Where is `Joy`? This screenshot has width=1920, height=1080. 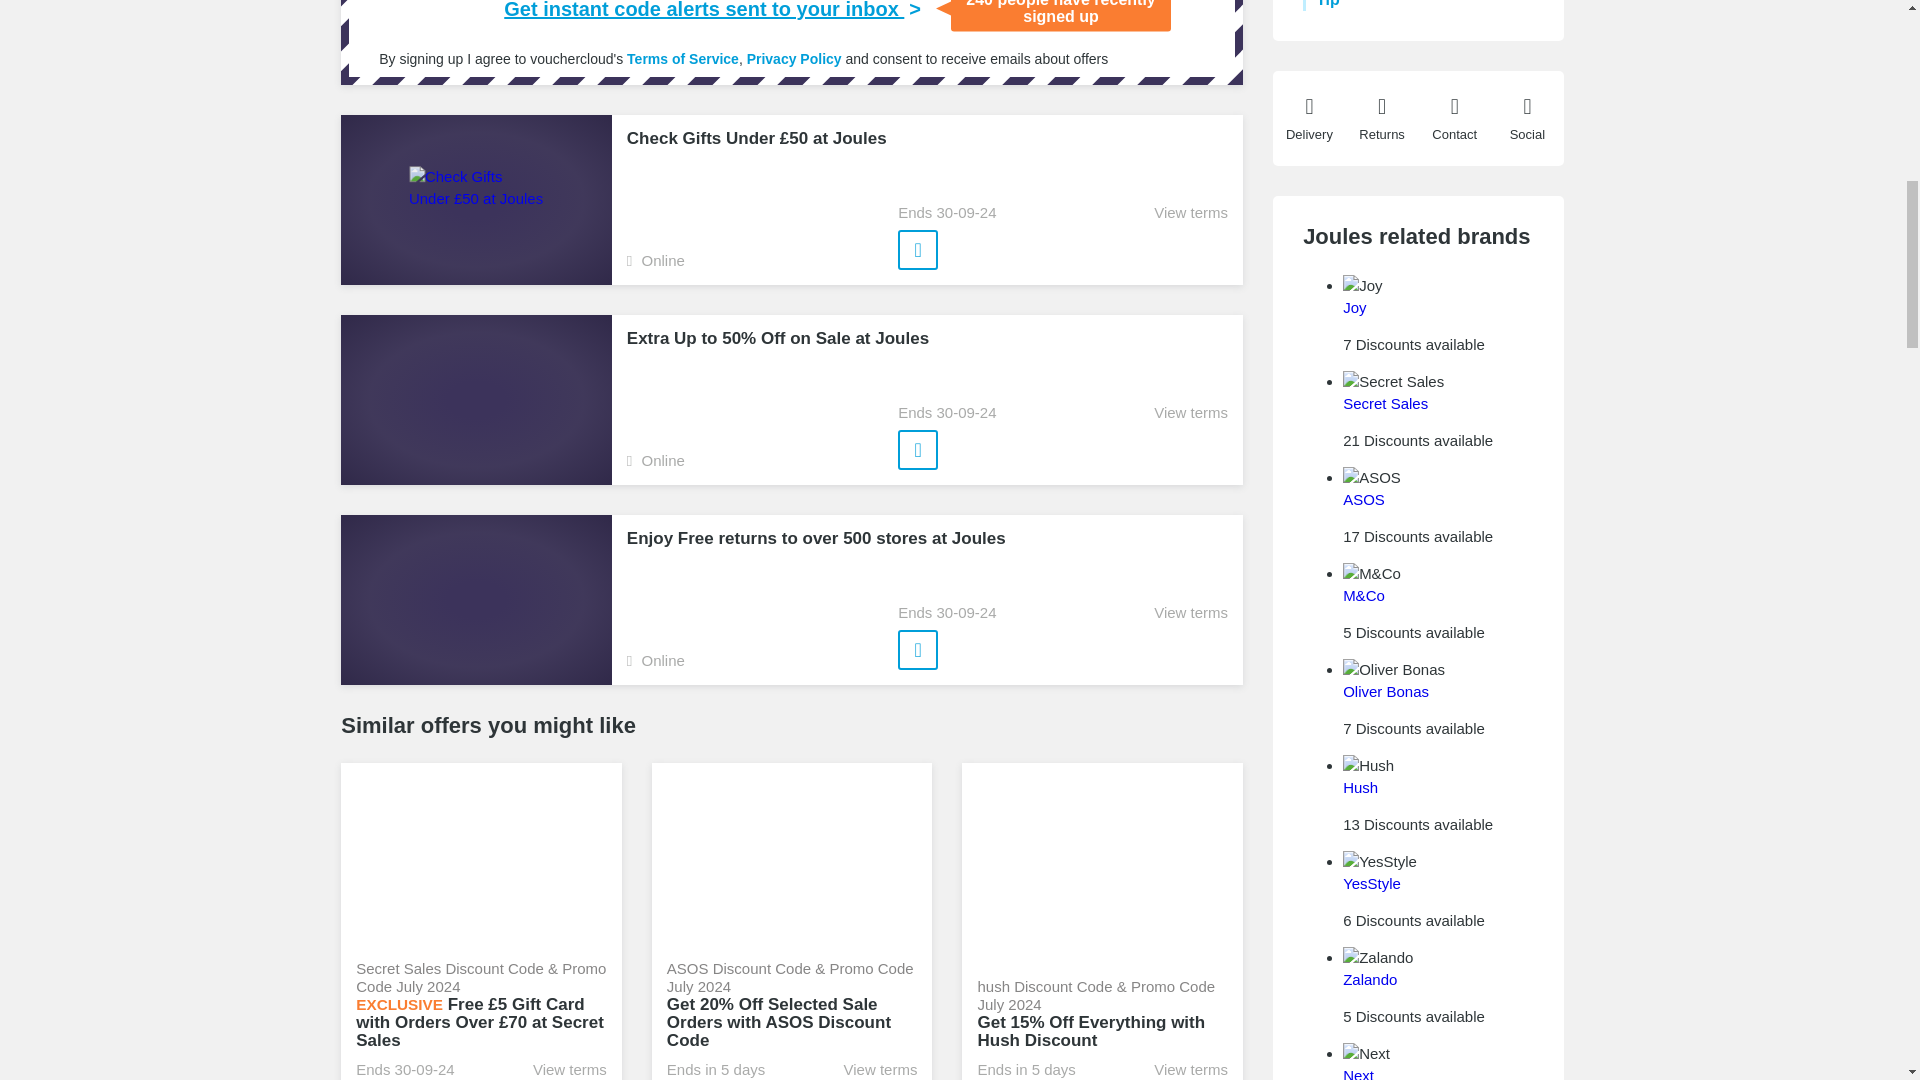
Joy is located at coordinates (1354, 308).